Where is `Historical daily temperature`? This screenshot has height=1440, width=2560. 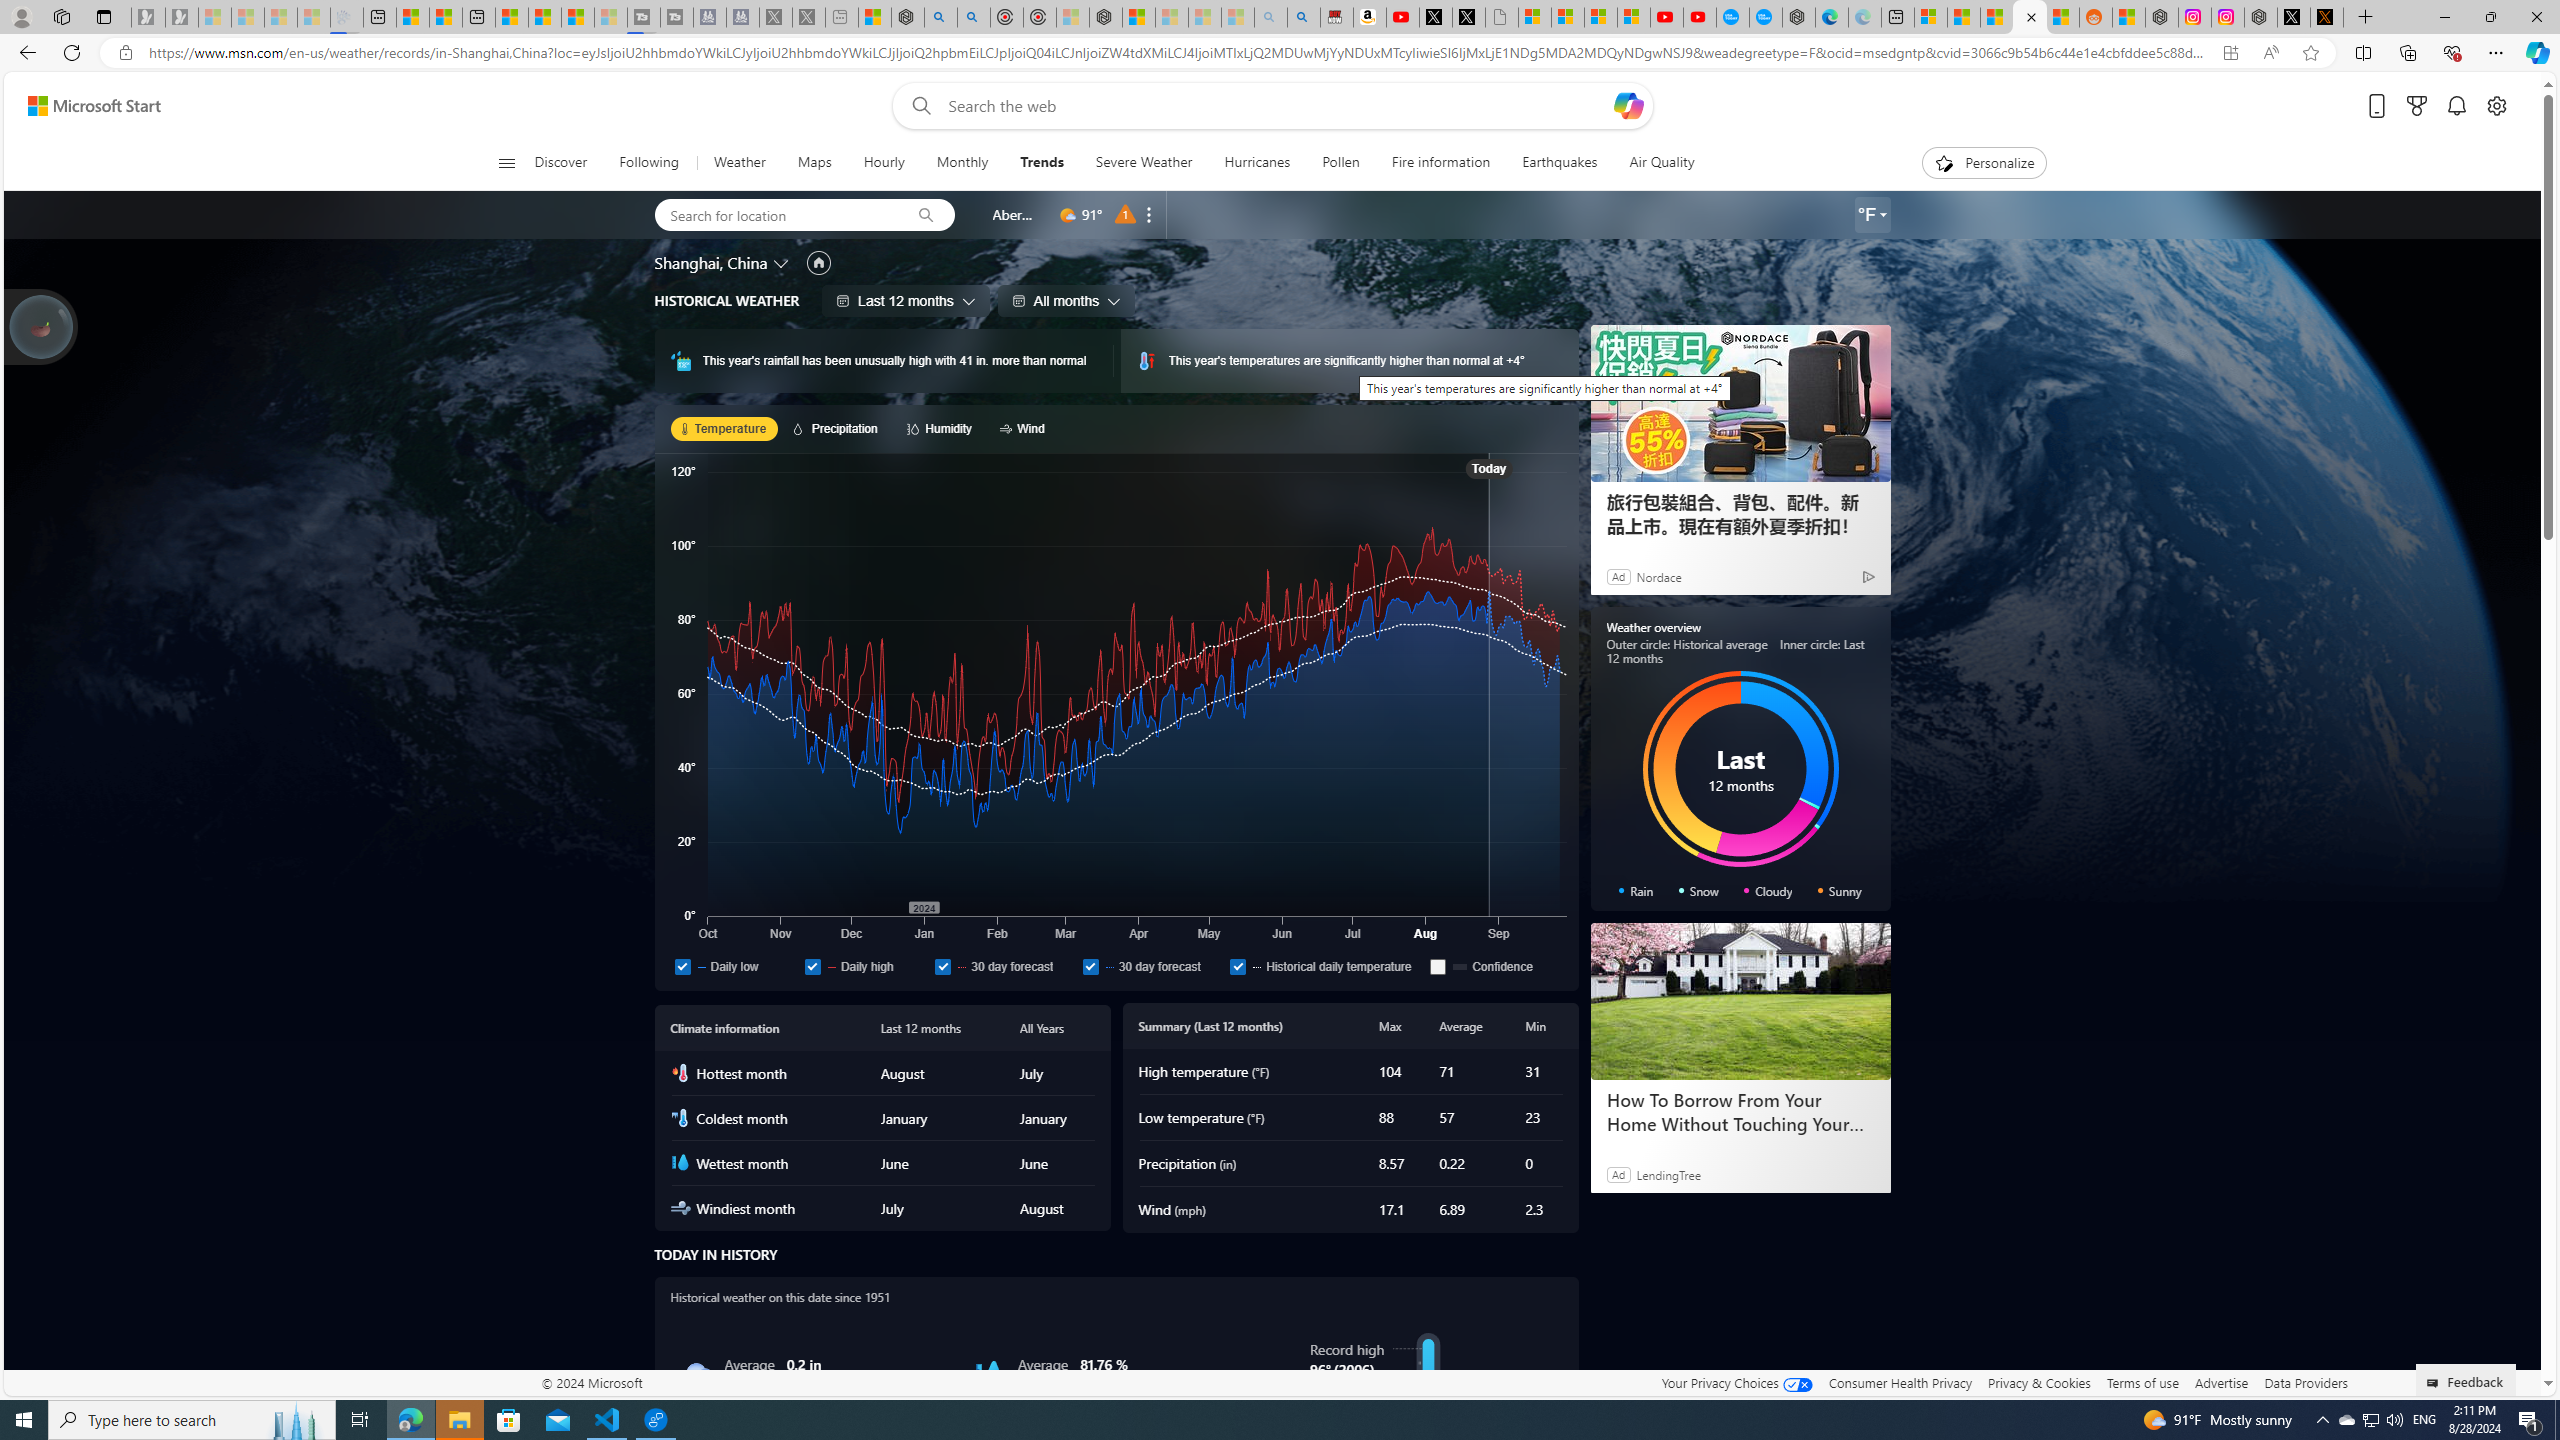 Historical daily temperature is located at coordinates (1326, 966).